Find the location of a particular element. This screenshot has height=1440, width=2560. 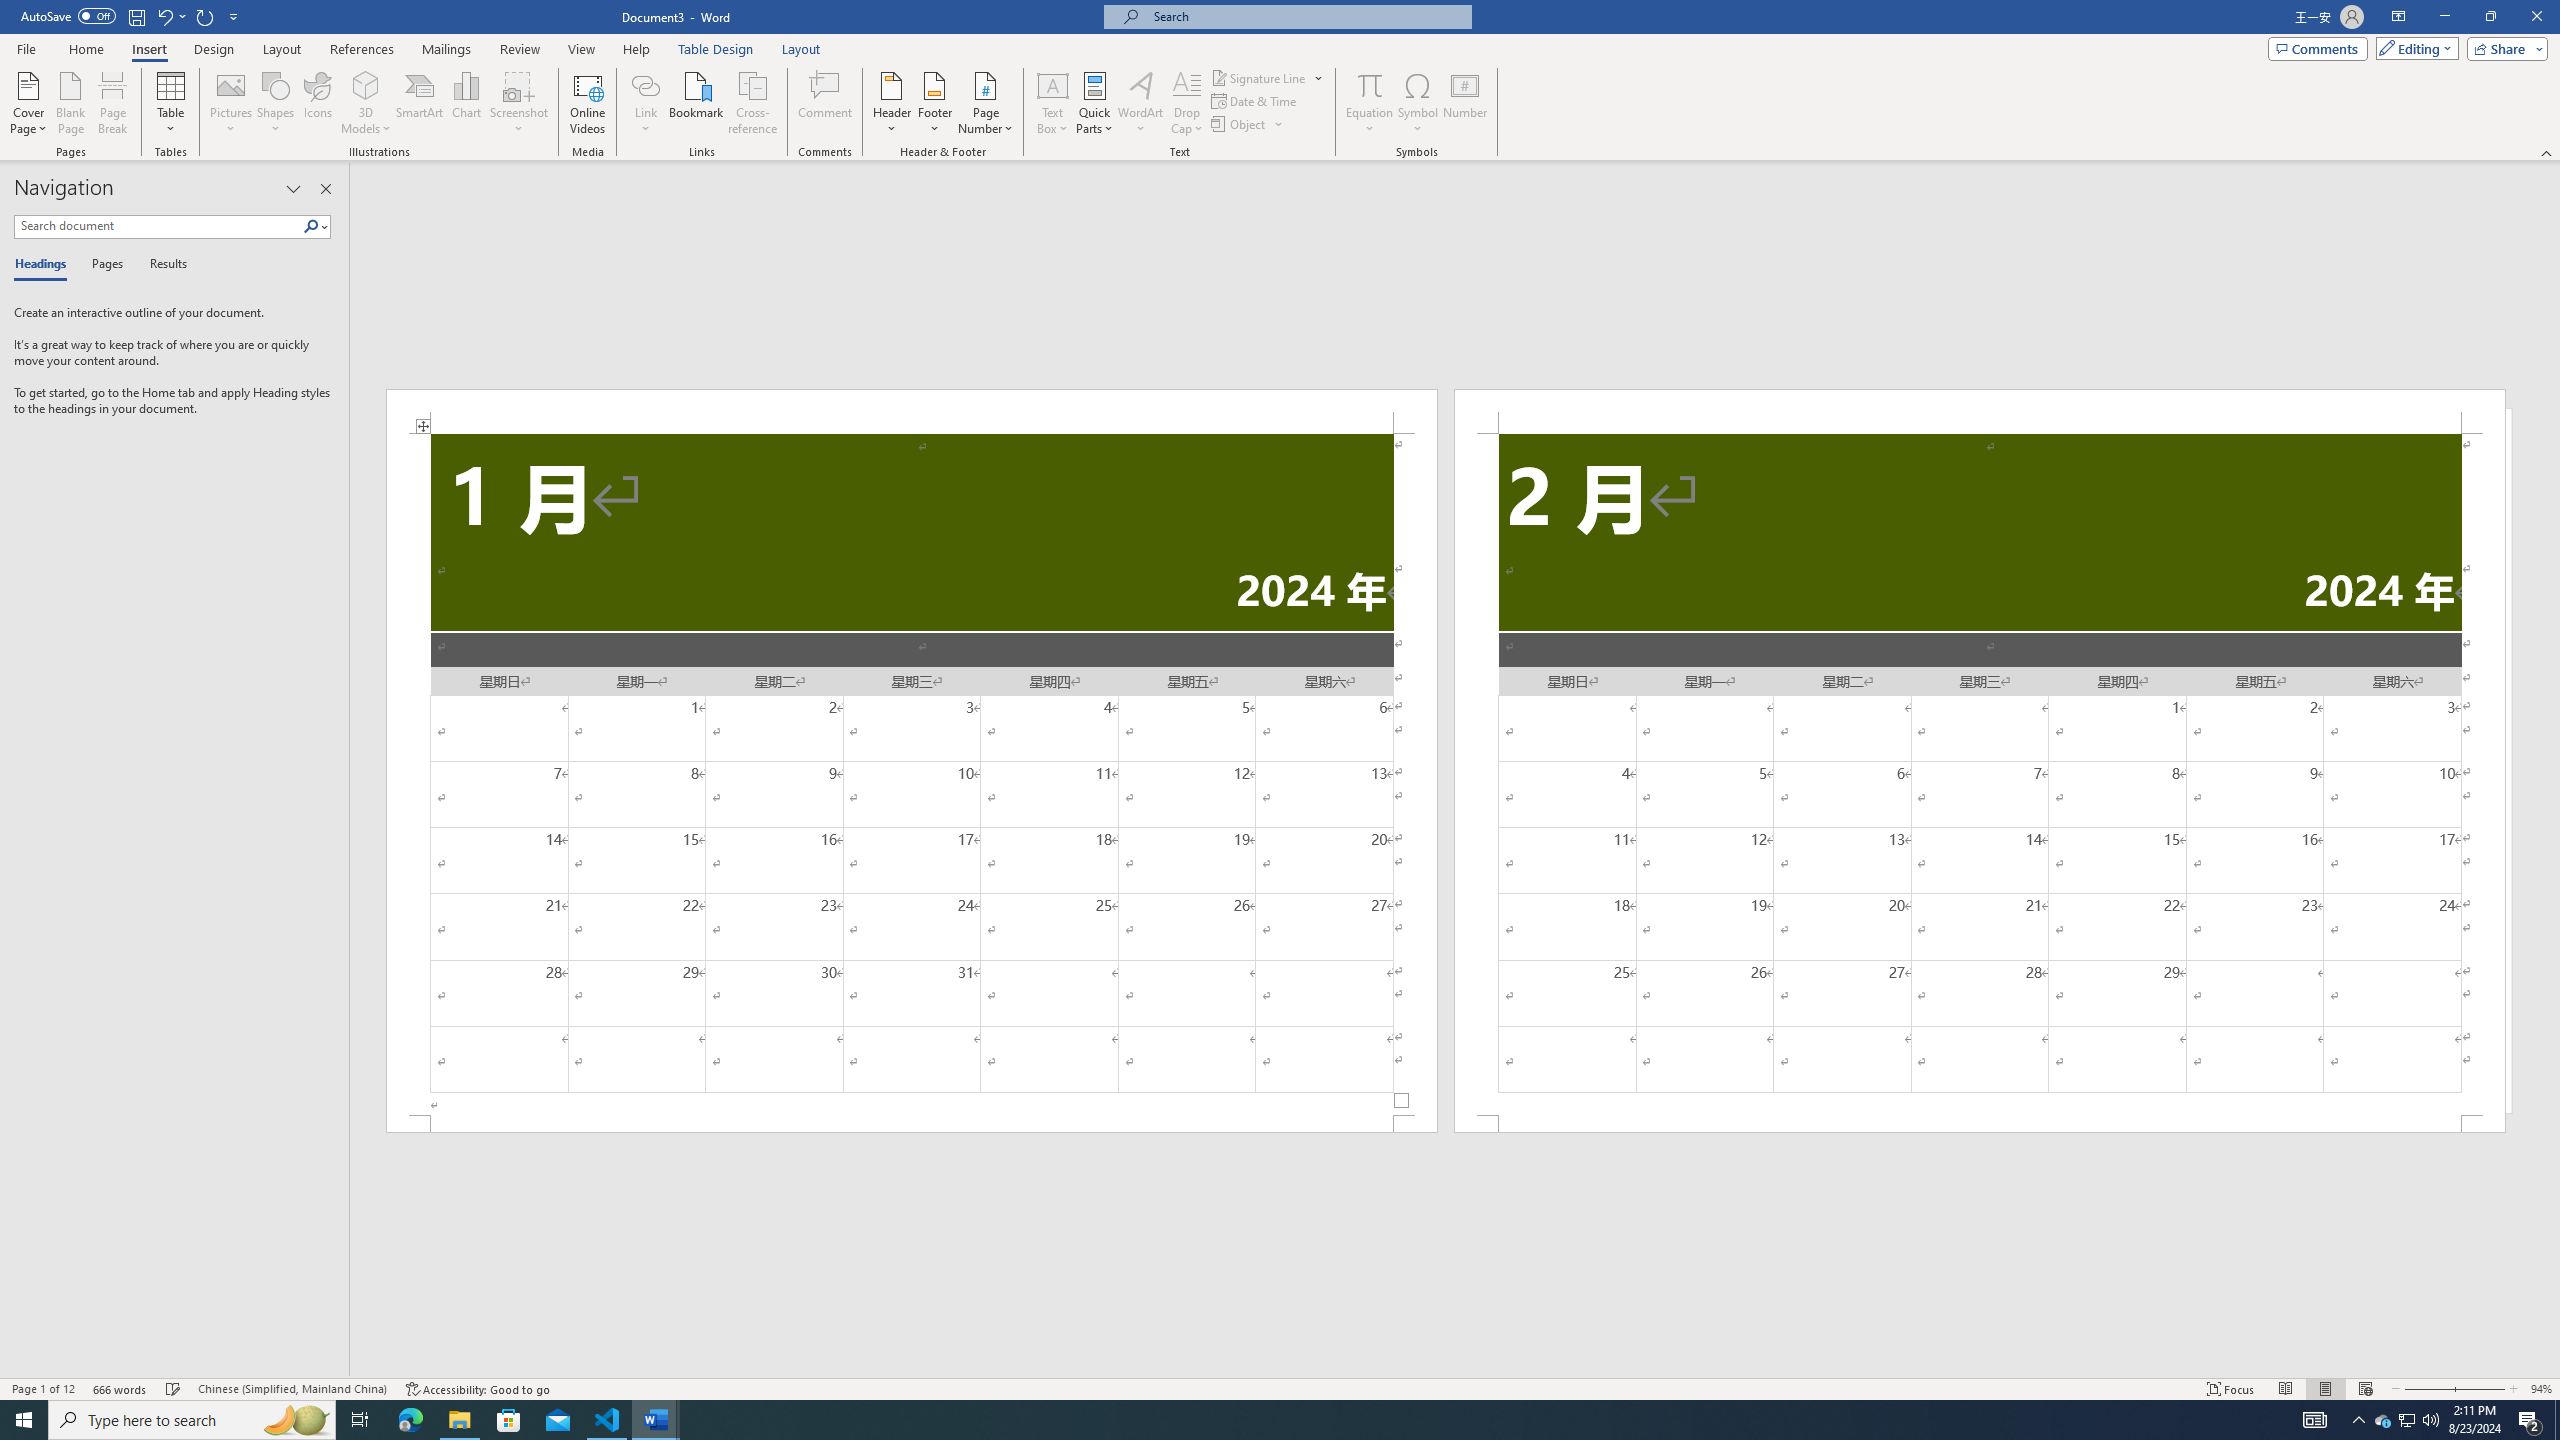

Page 2 content is located at coordinates (1980, 774).